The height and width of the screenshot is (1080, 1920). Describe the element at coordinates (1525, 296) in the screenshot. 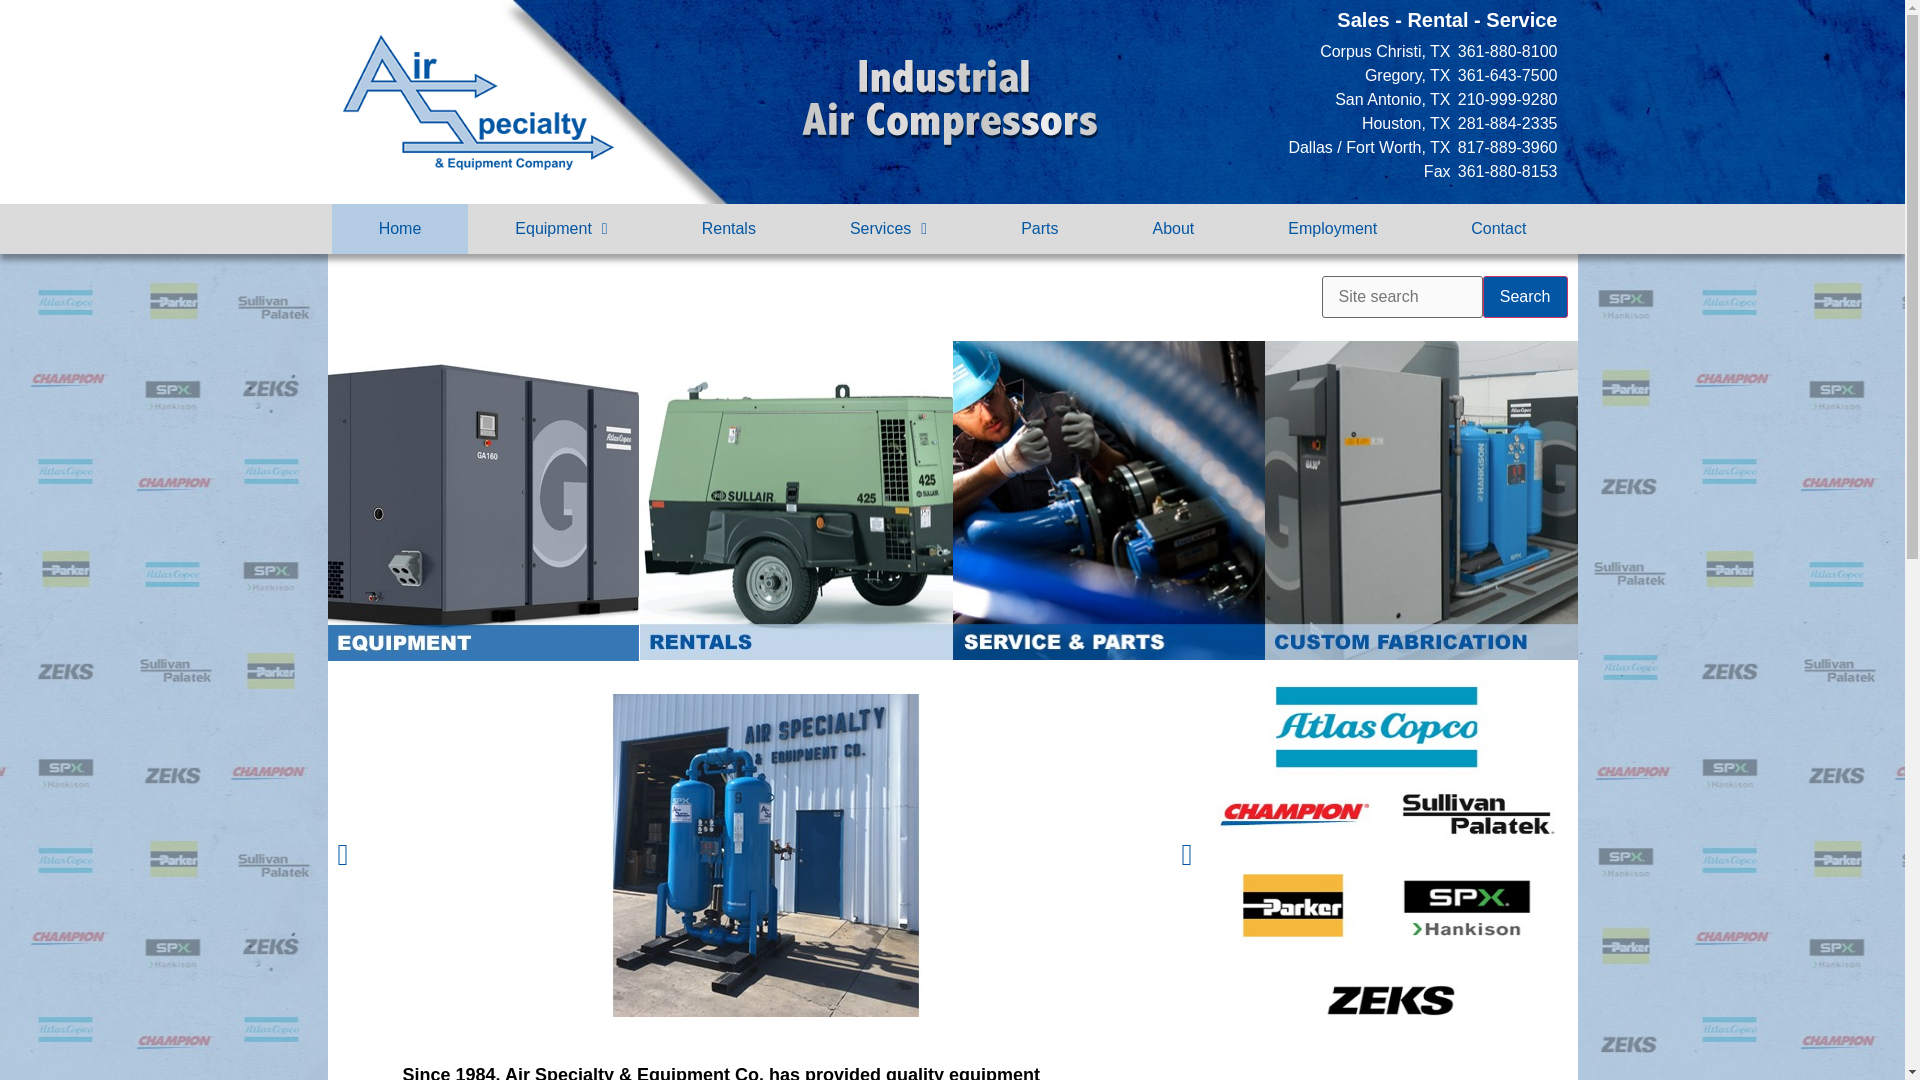

I see `Search` at that location.